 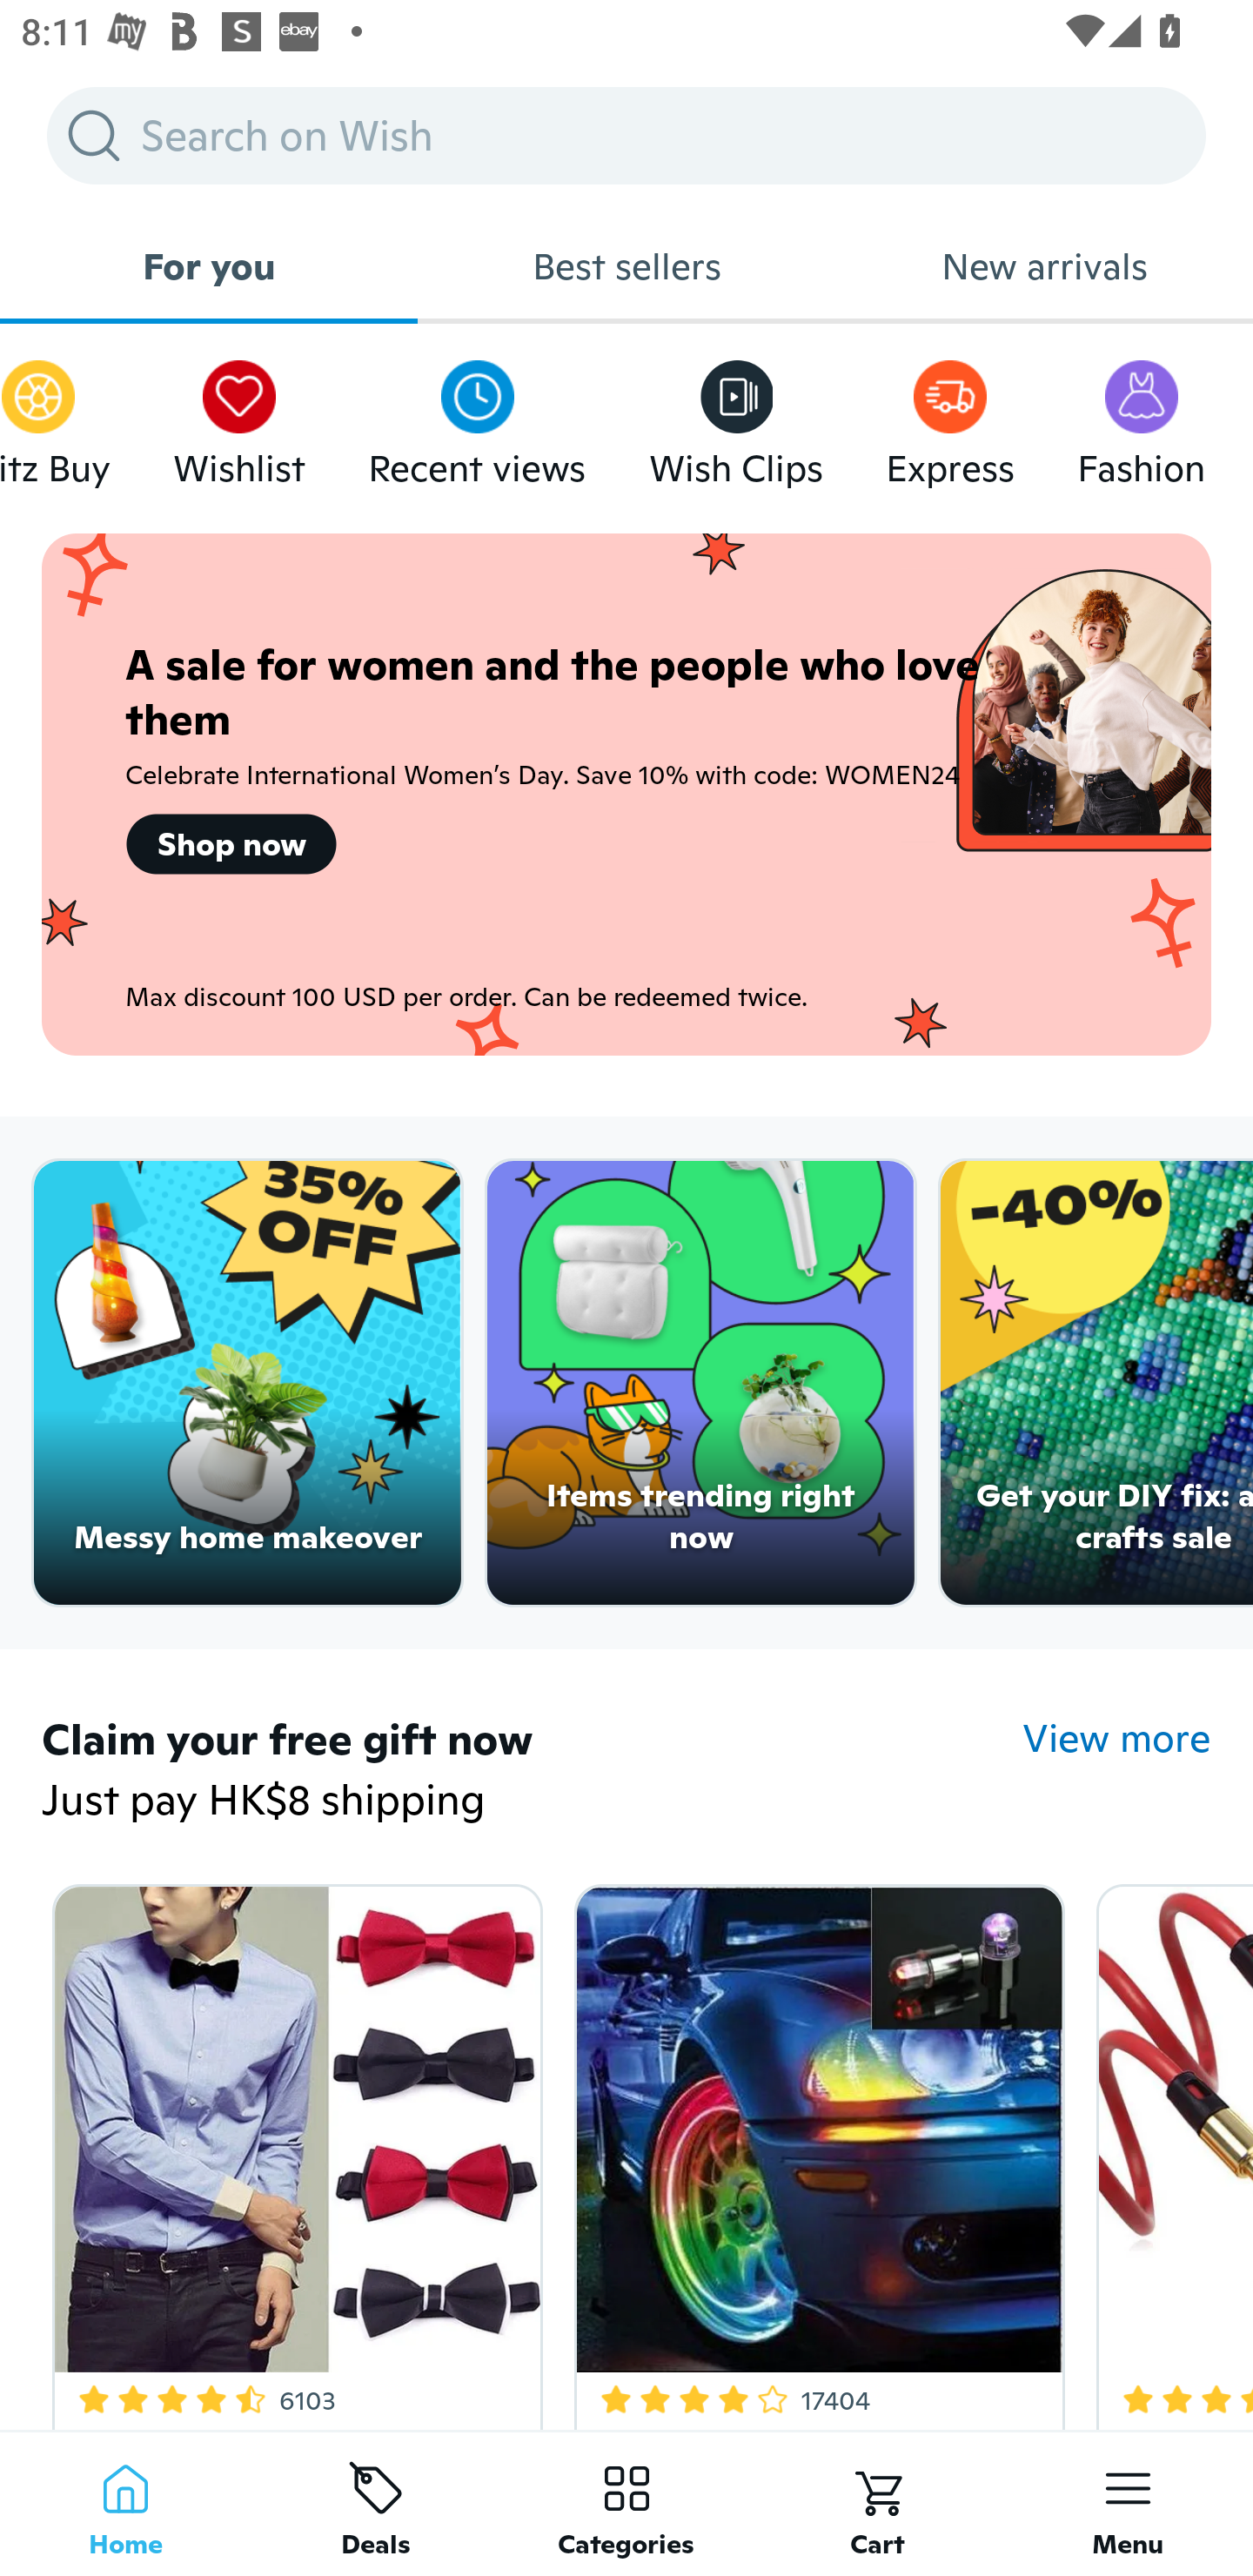 What do you see at coordinates (376, 2503) in the screenshot?
I see `Deals` at bounding box center [376, 2503].